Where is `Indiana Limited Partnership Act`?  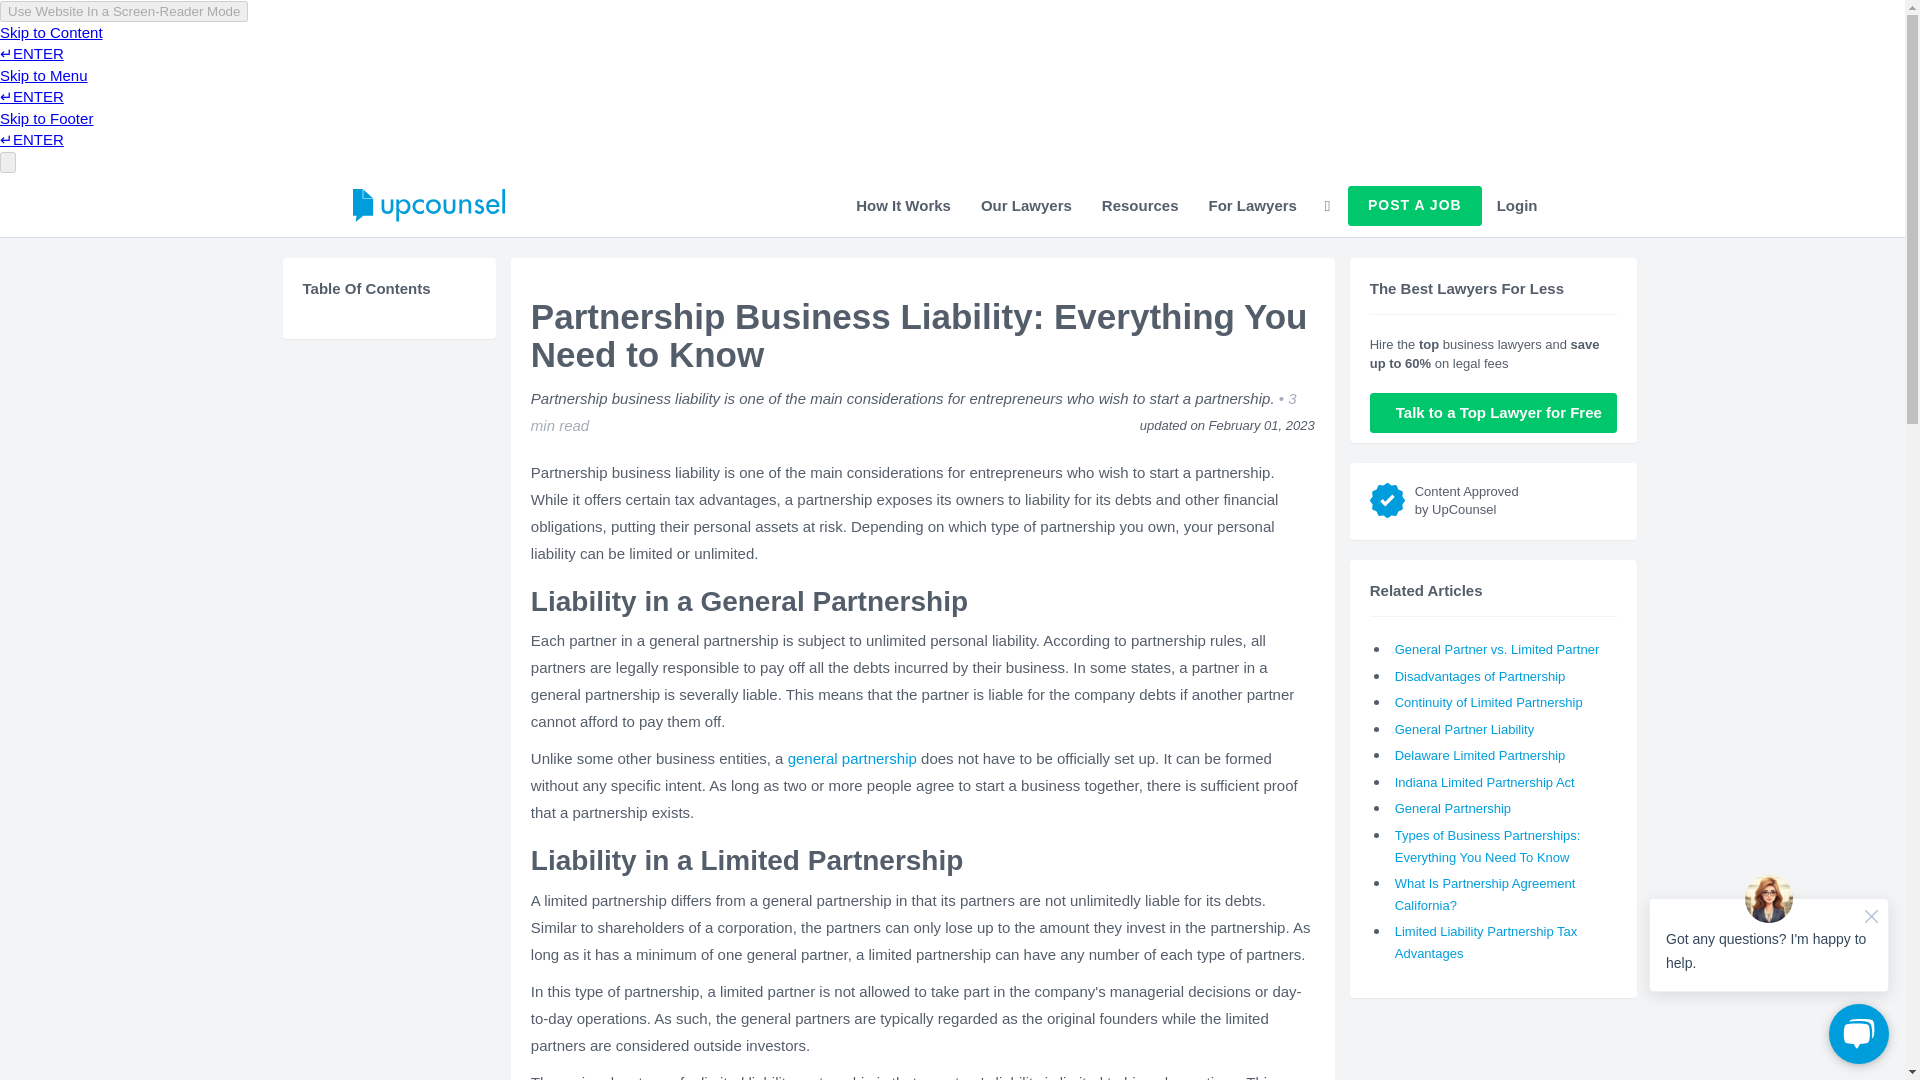
Indiana Limited Partnership Act is located at coordinates (1484, 782).